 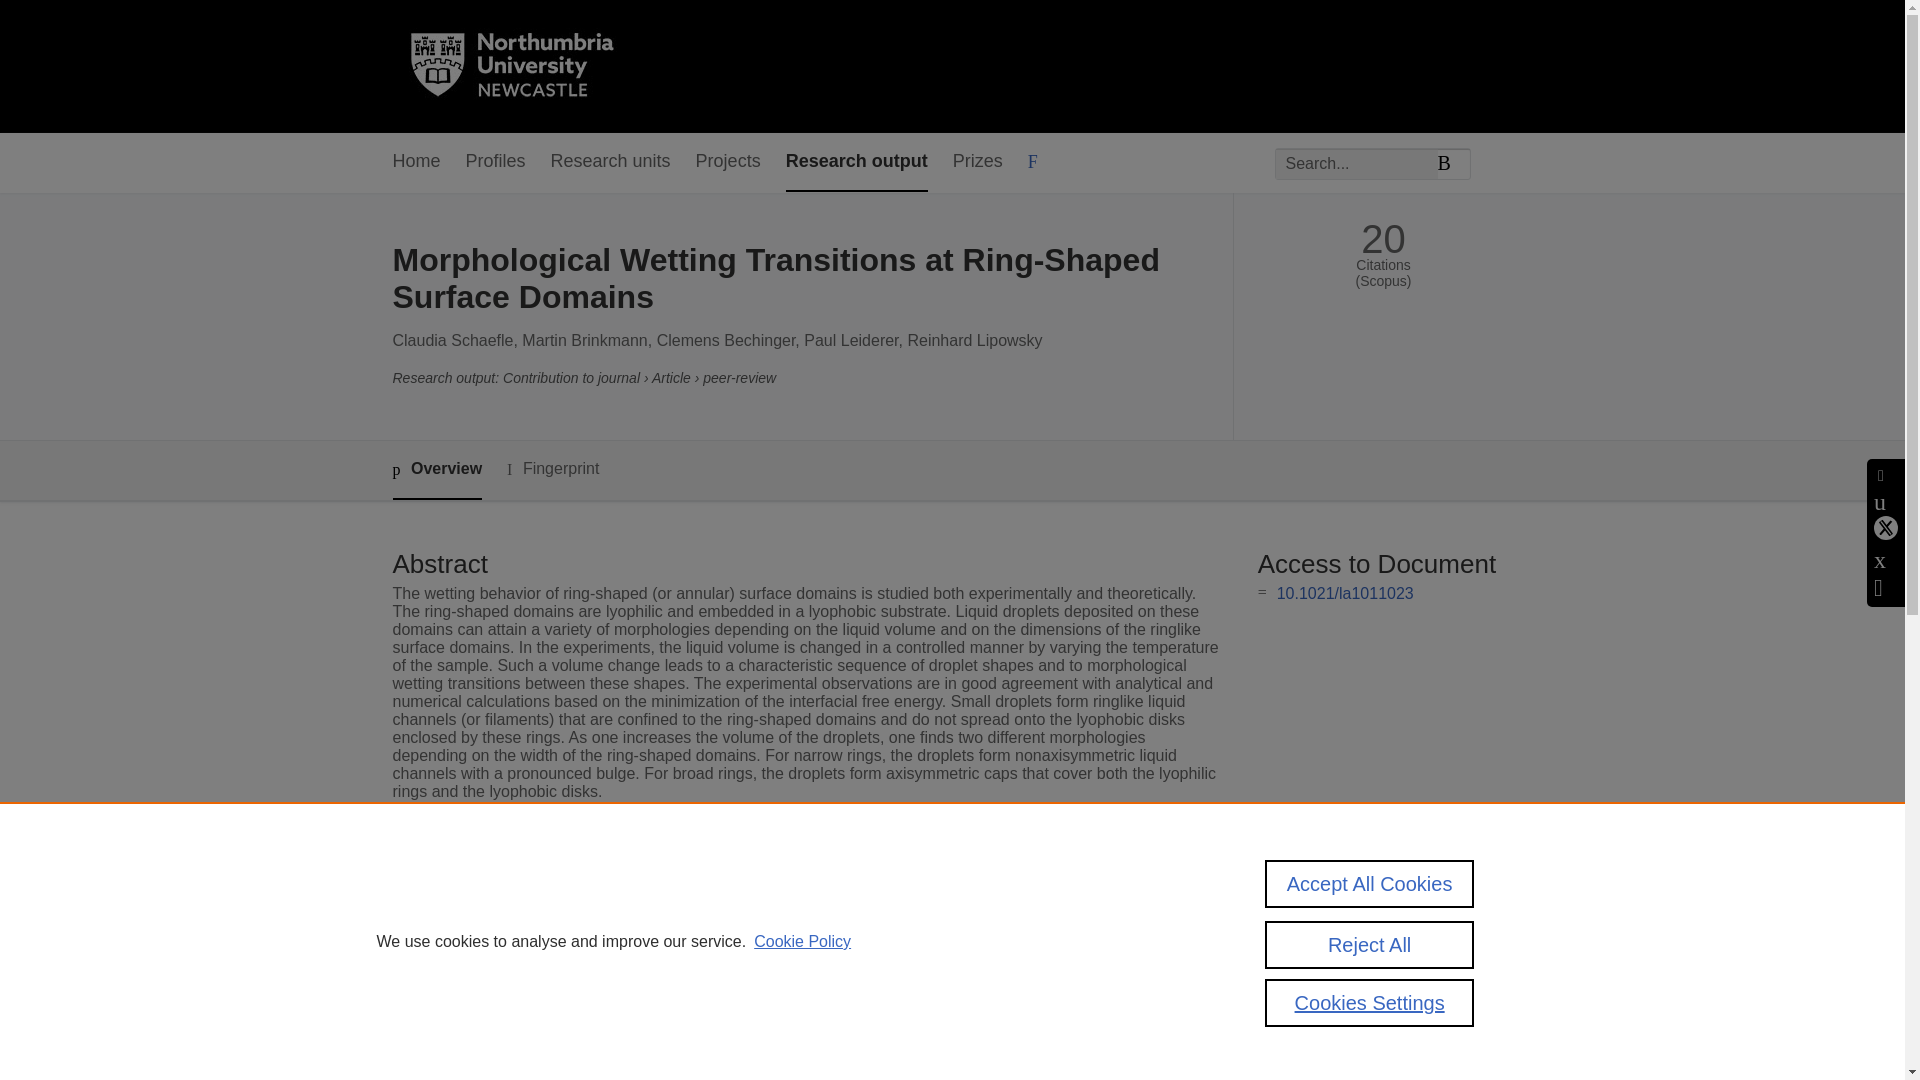 I want to click on Langmuir, so click(x=709, y=888).